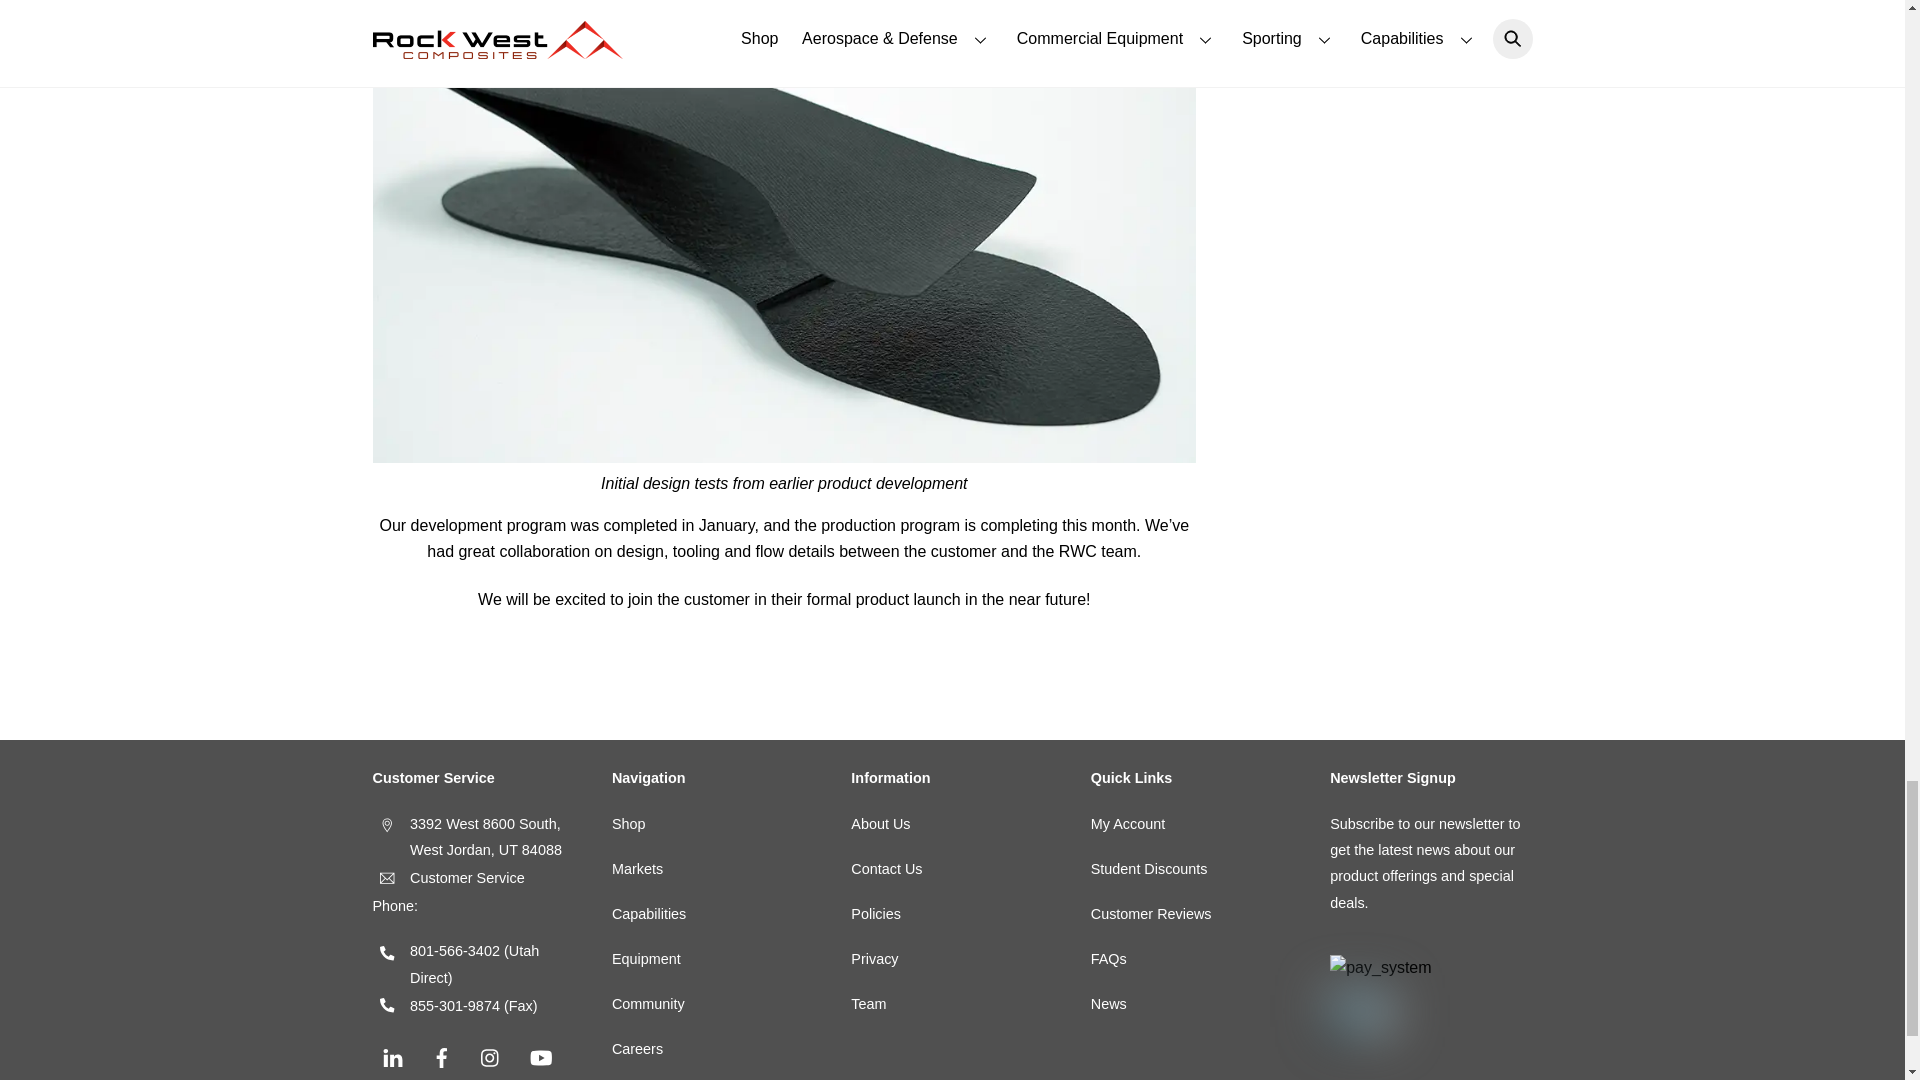  I want to click on Equipment, so click(646, 958).